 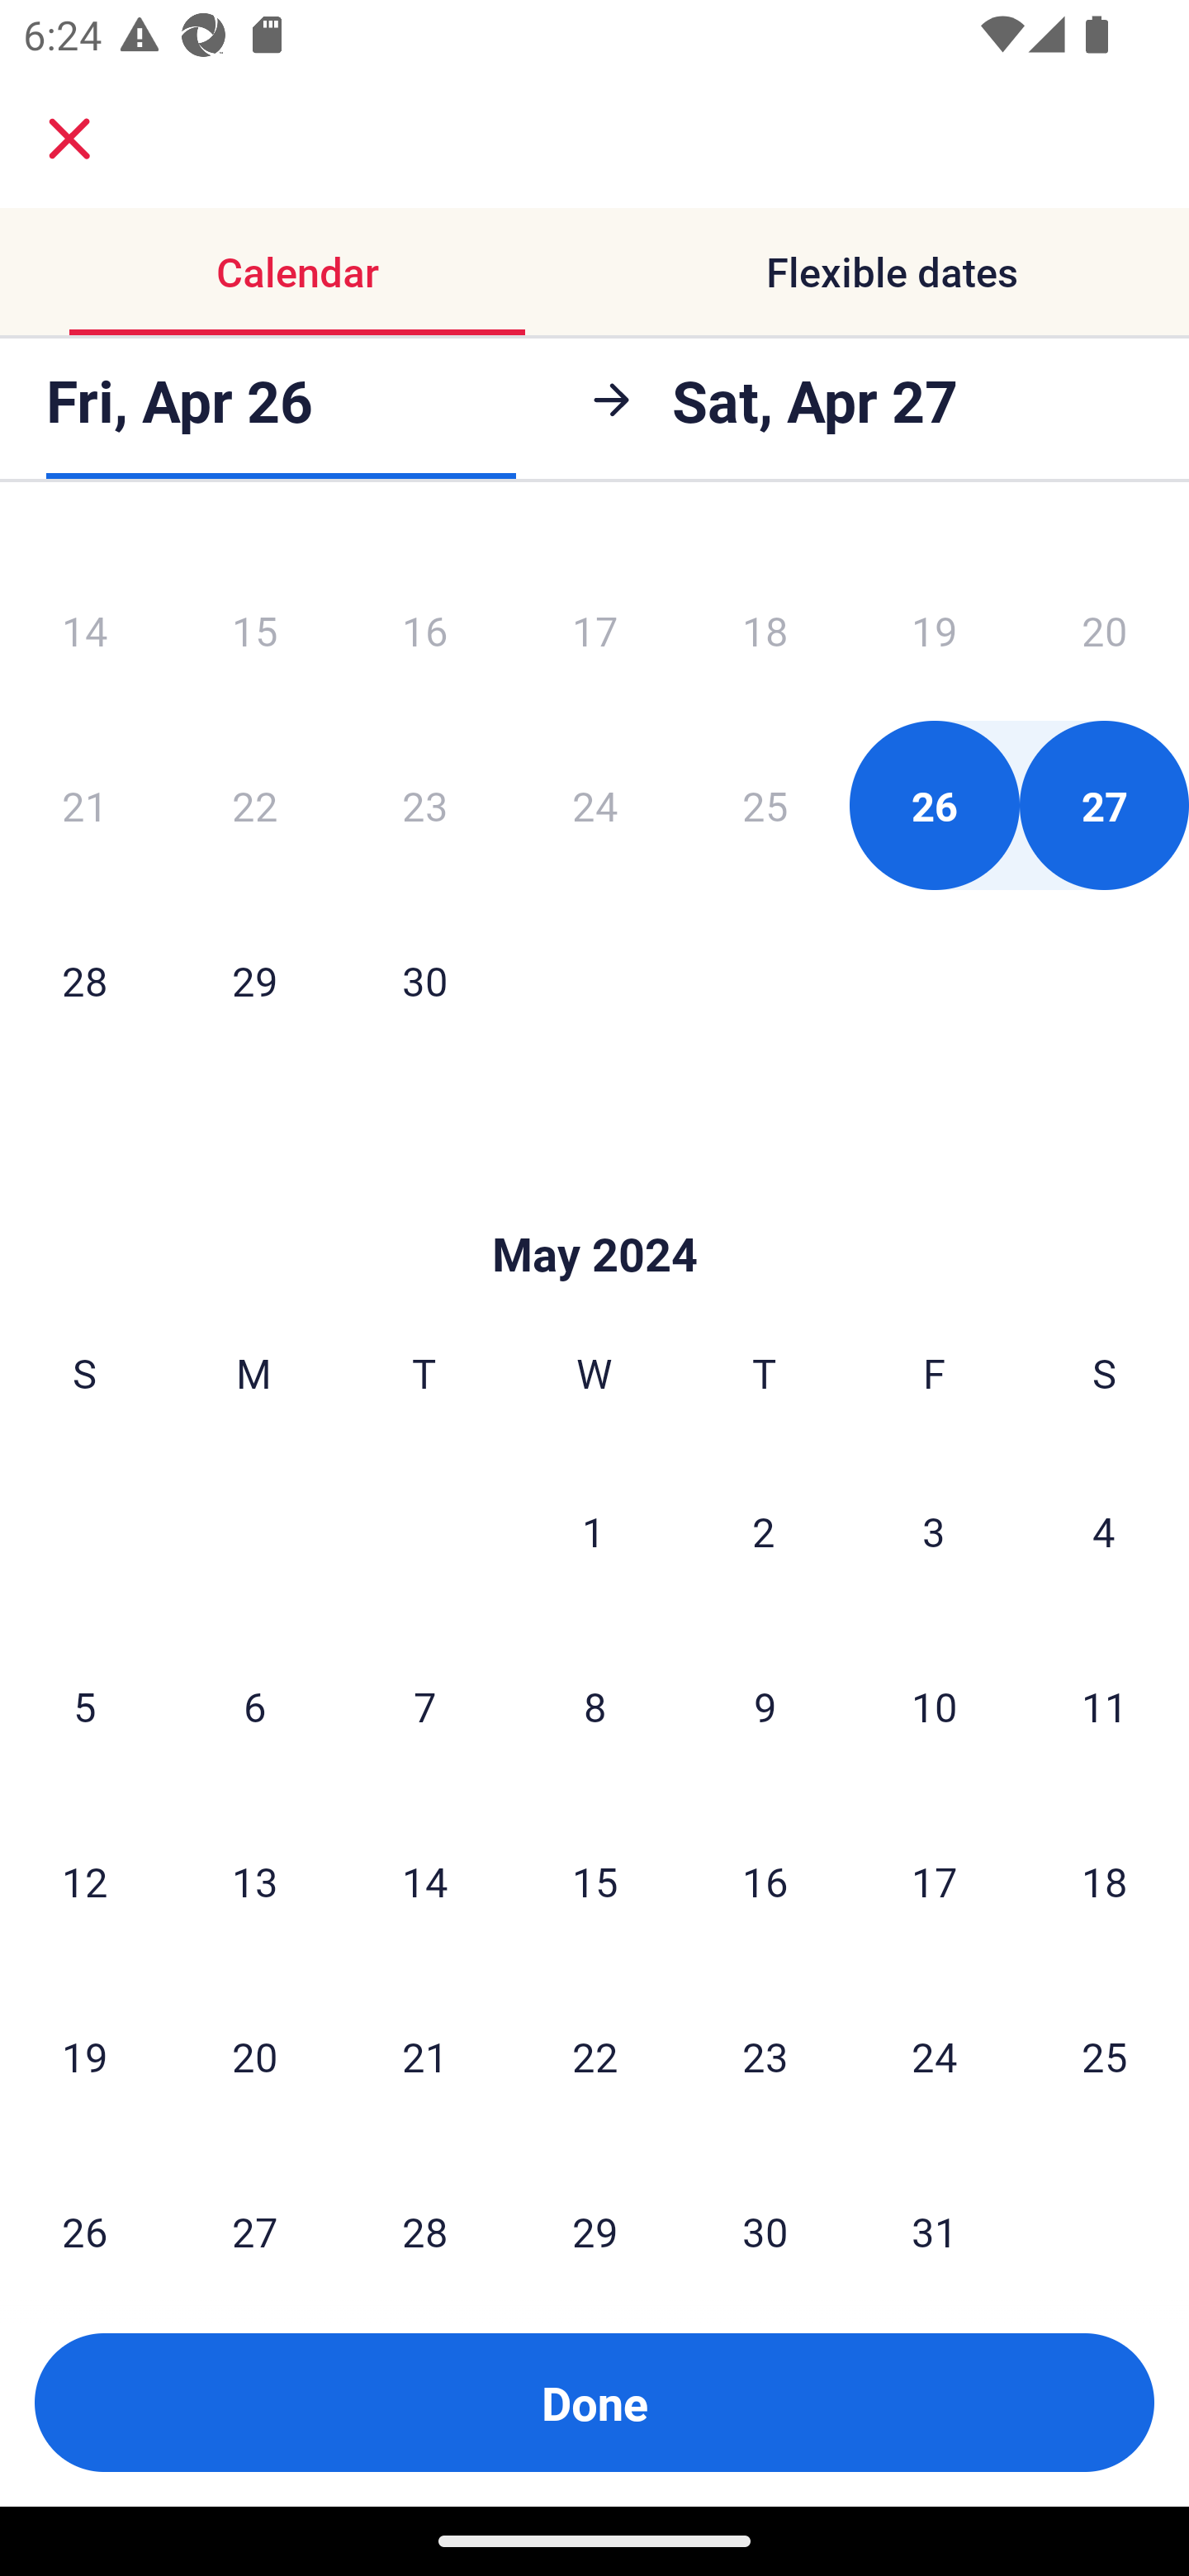 I want to click on 3 Friday, May 3, 2024, so click(x=934, y=1531).